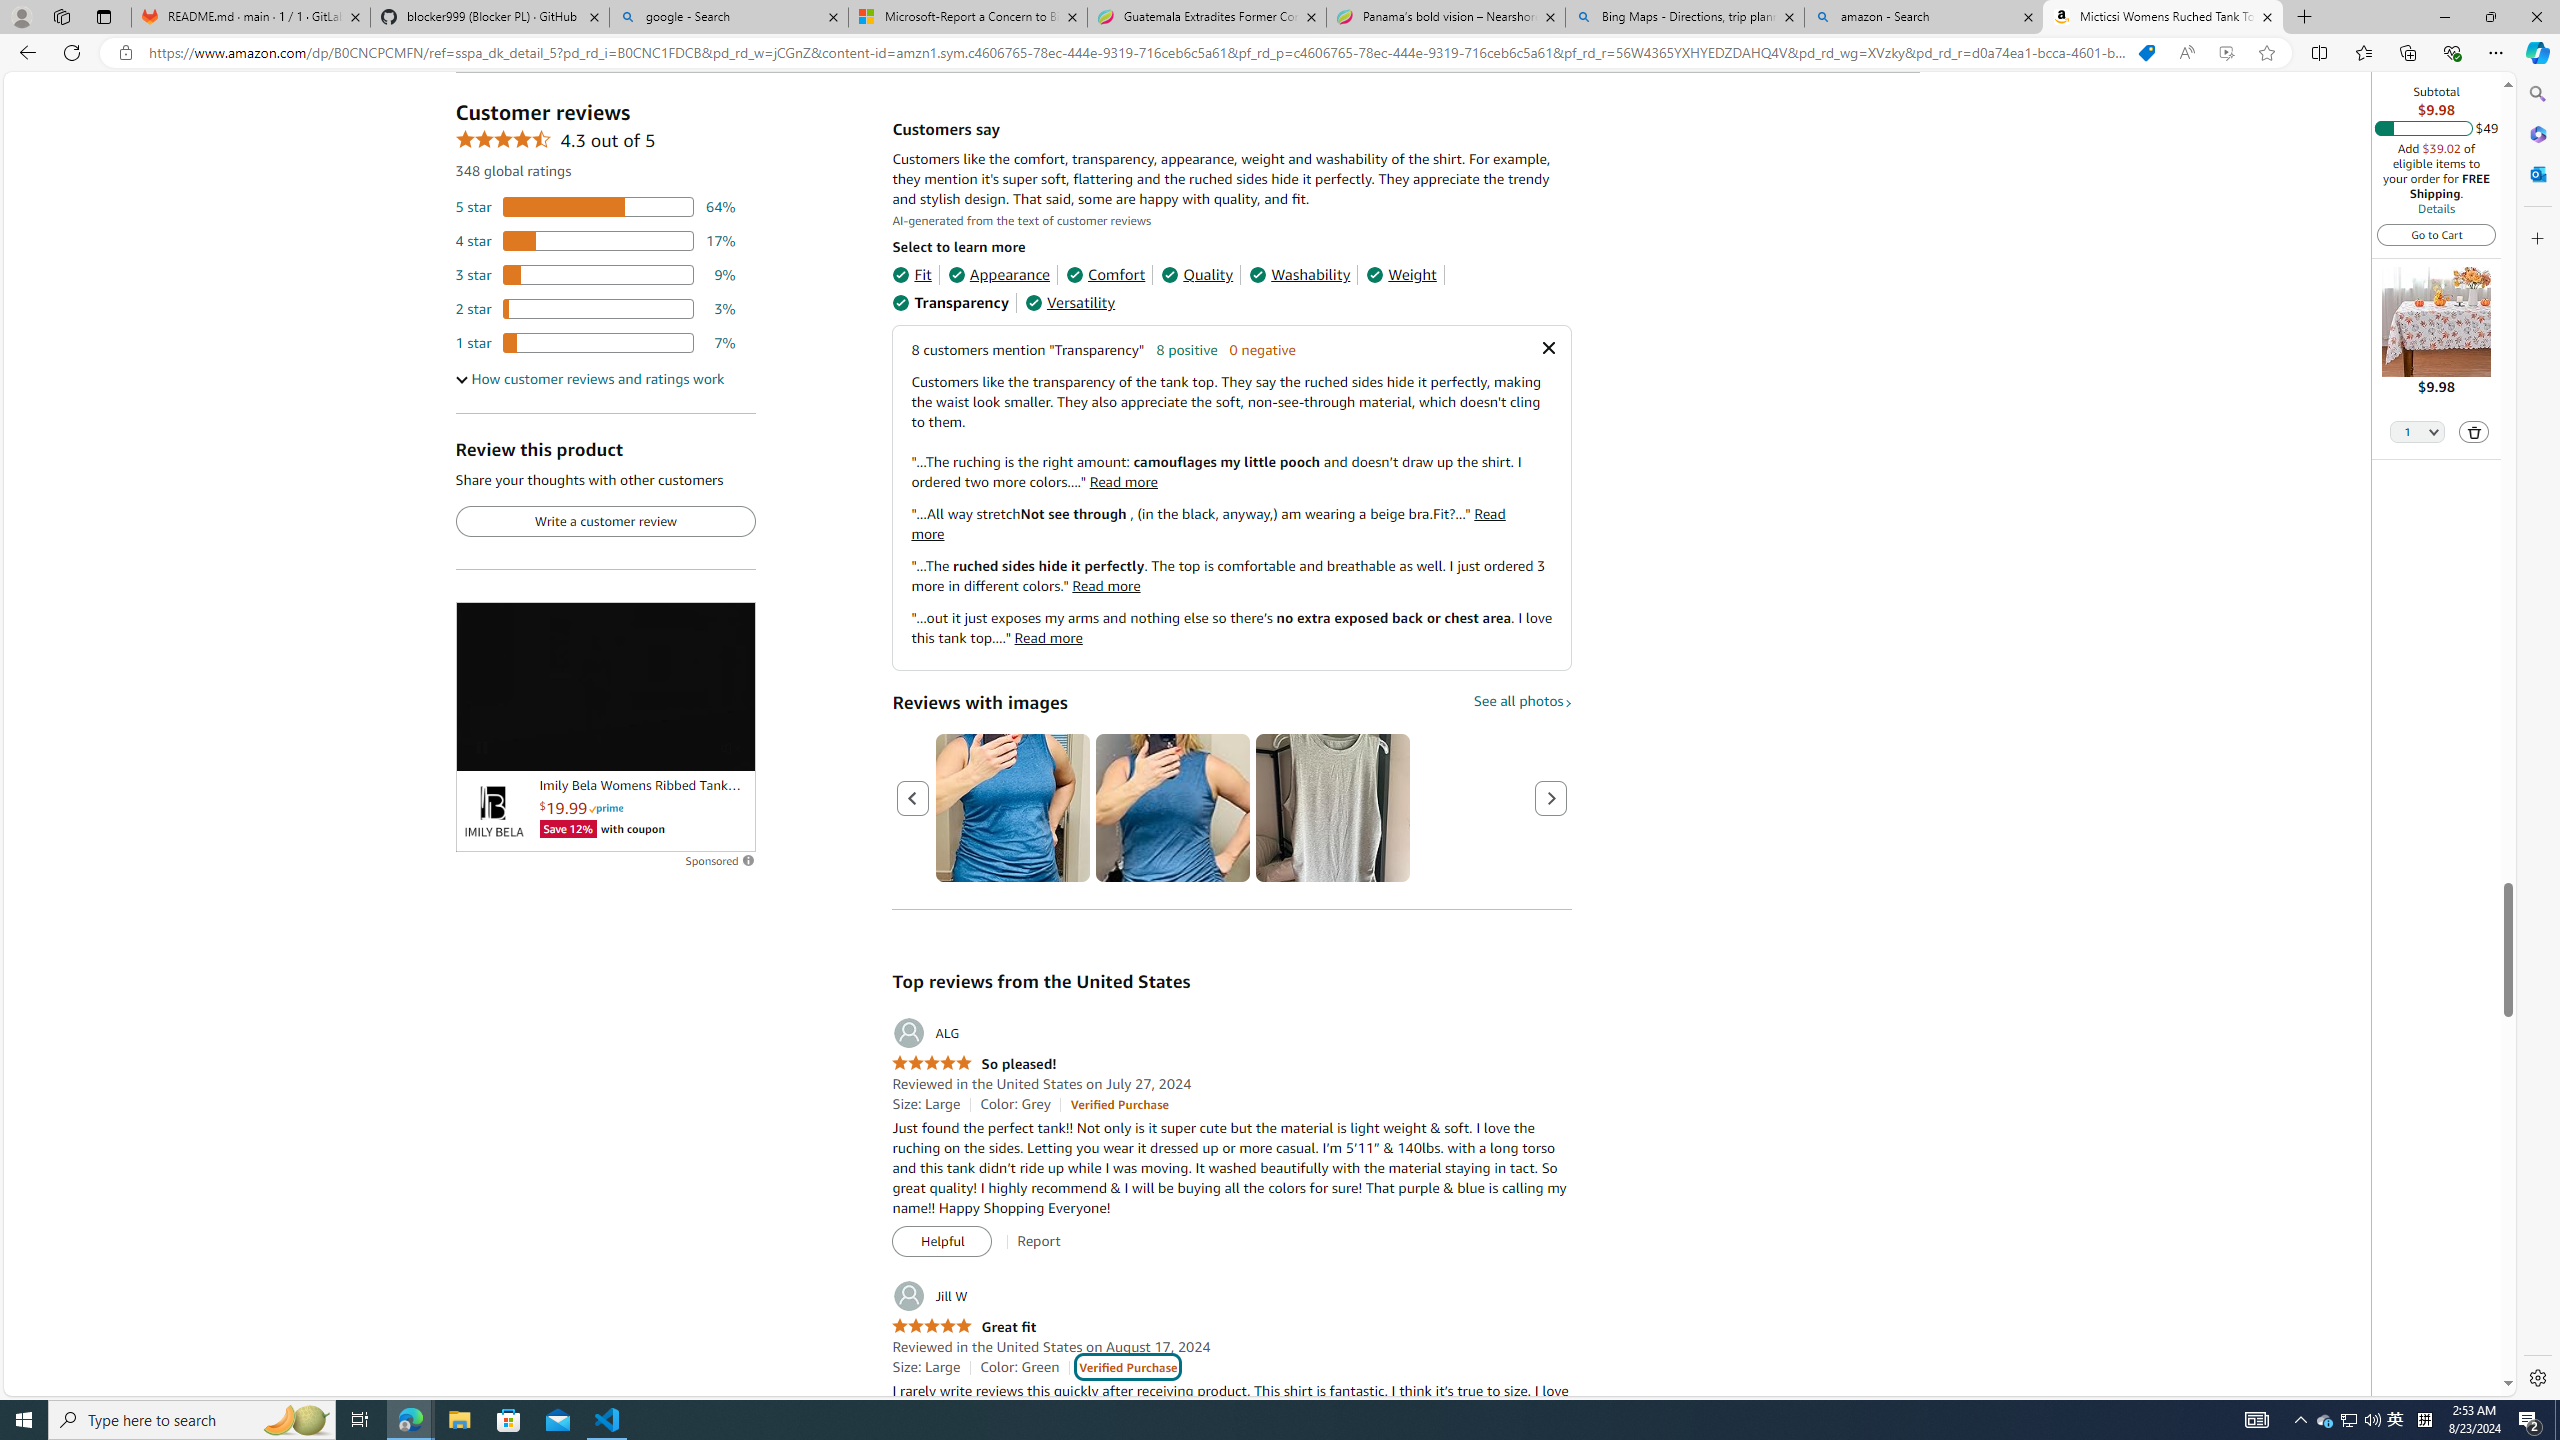  Describe the element at coordinates (1070, 302) in the screenshot. I see `Versatility` at that location.